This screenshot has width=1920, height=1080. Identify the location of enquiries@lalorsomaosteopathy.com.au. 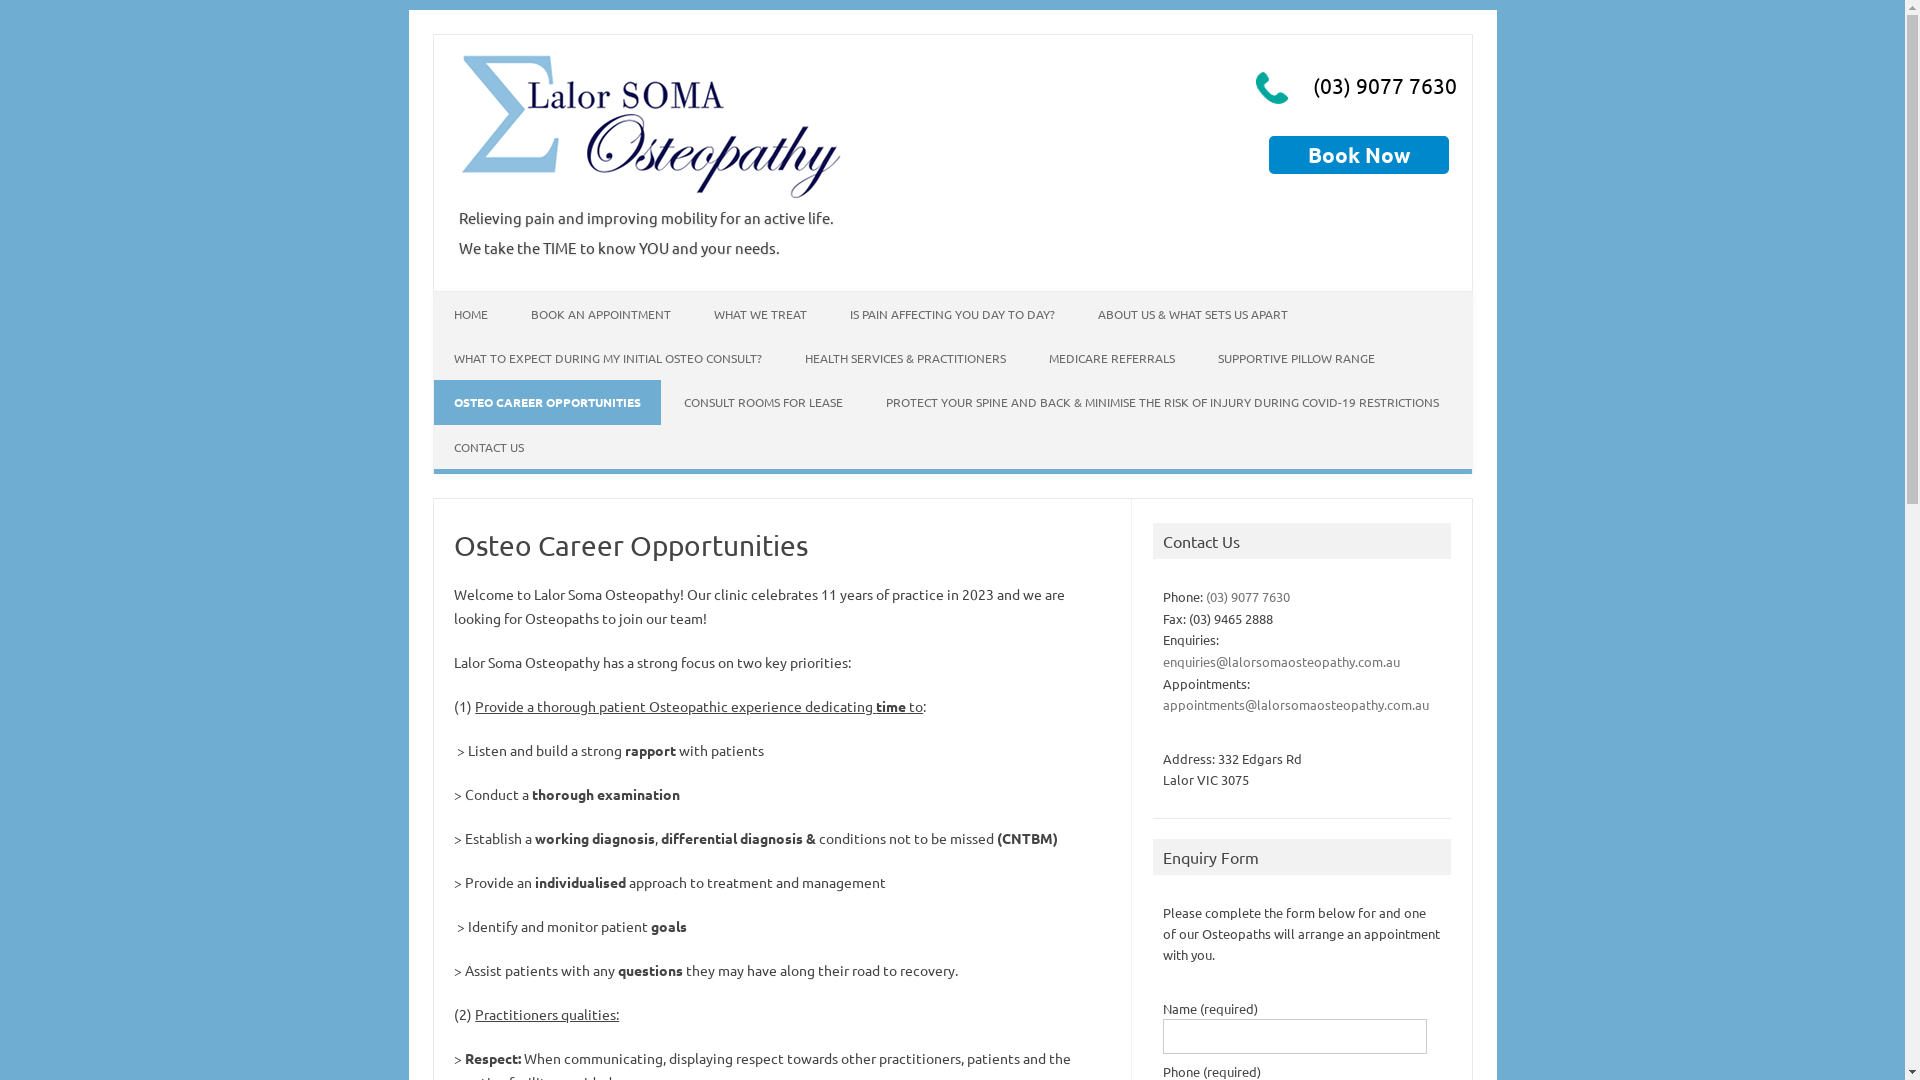
(1282, 662).